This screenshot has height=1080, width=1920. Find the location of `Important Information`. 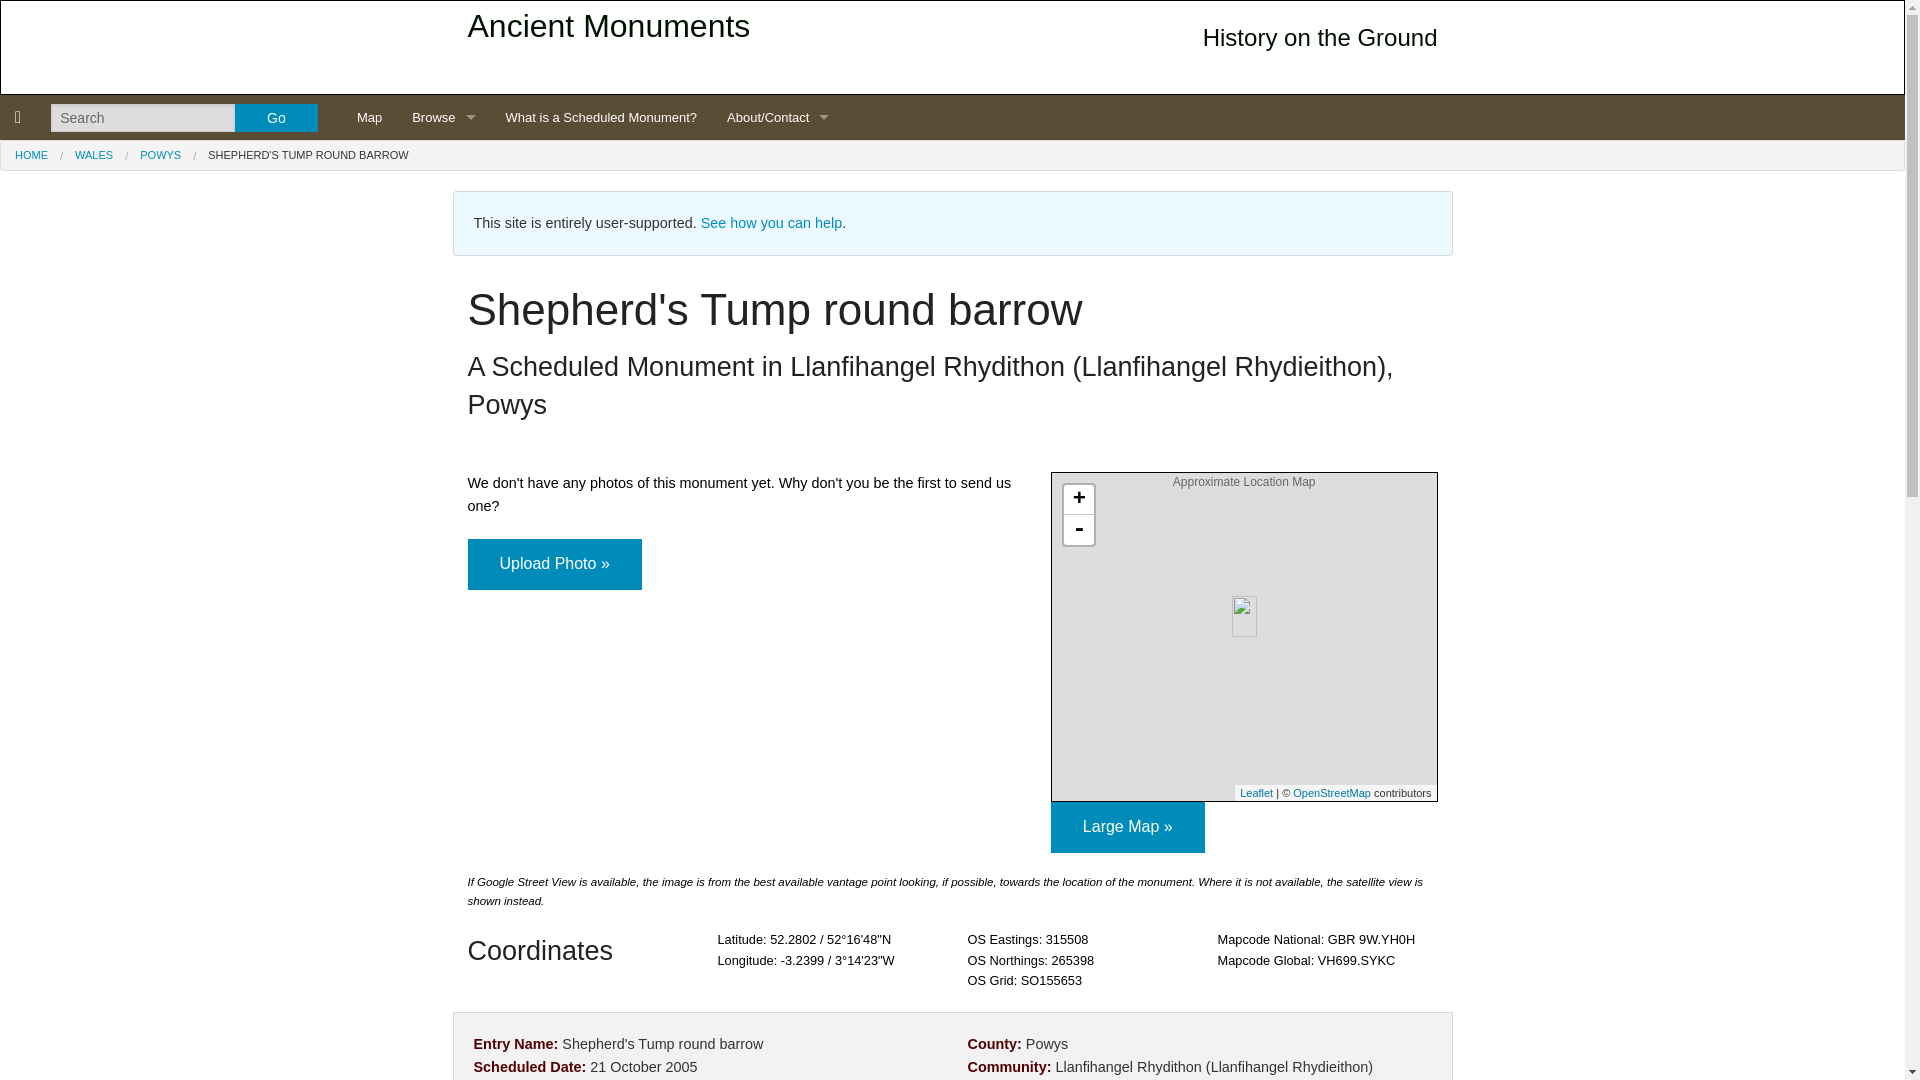

Important Information is located at coordinates (778, 162).